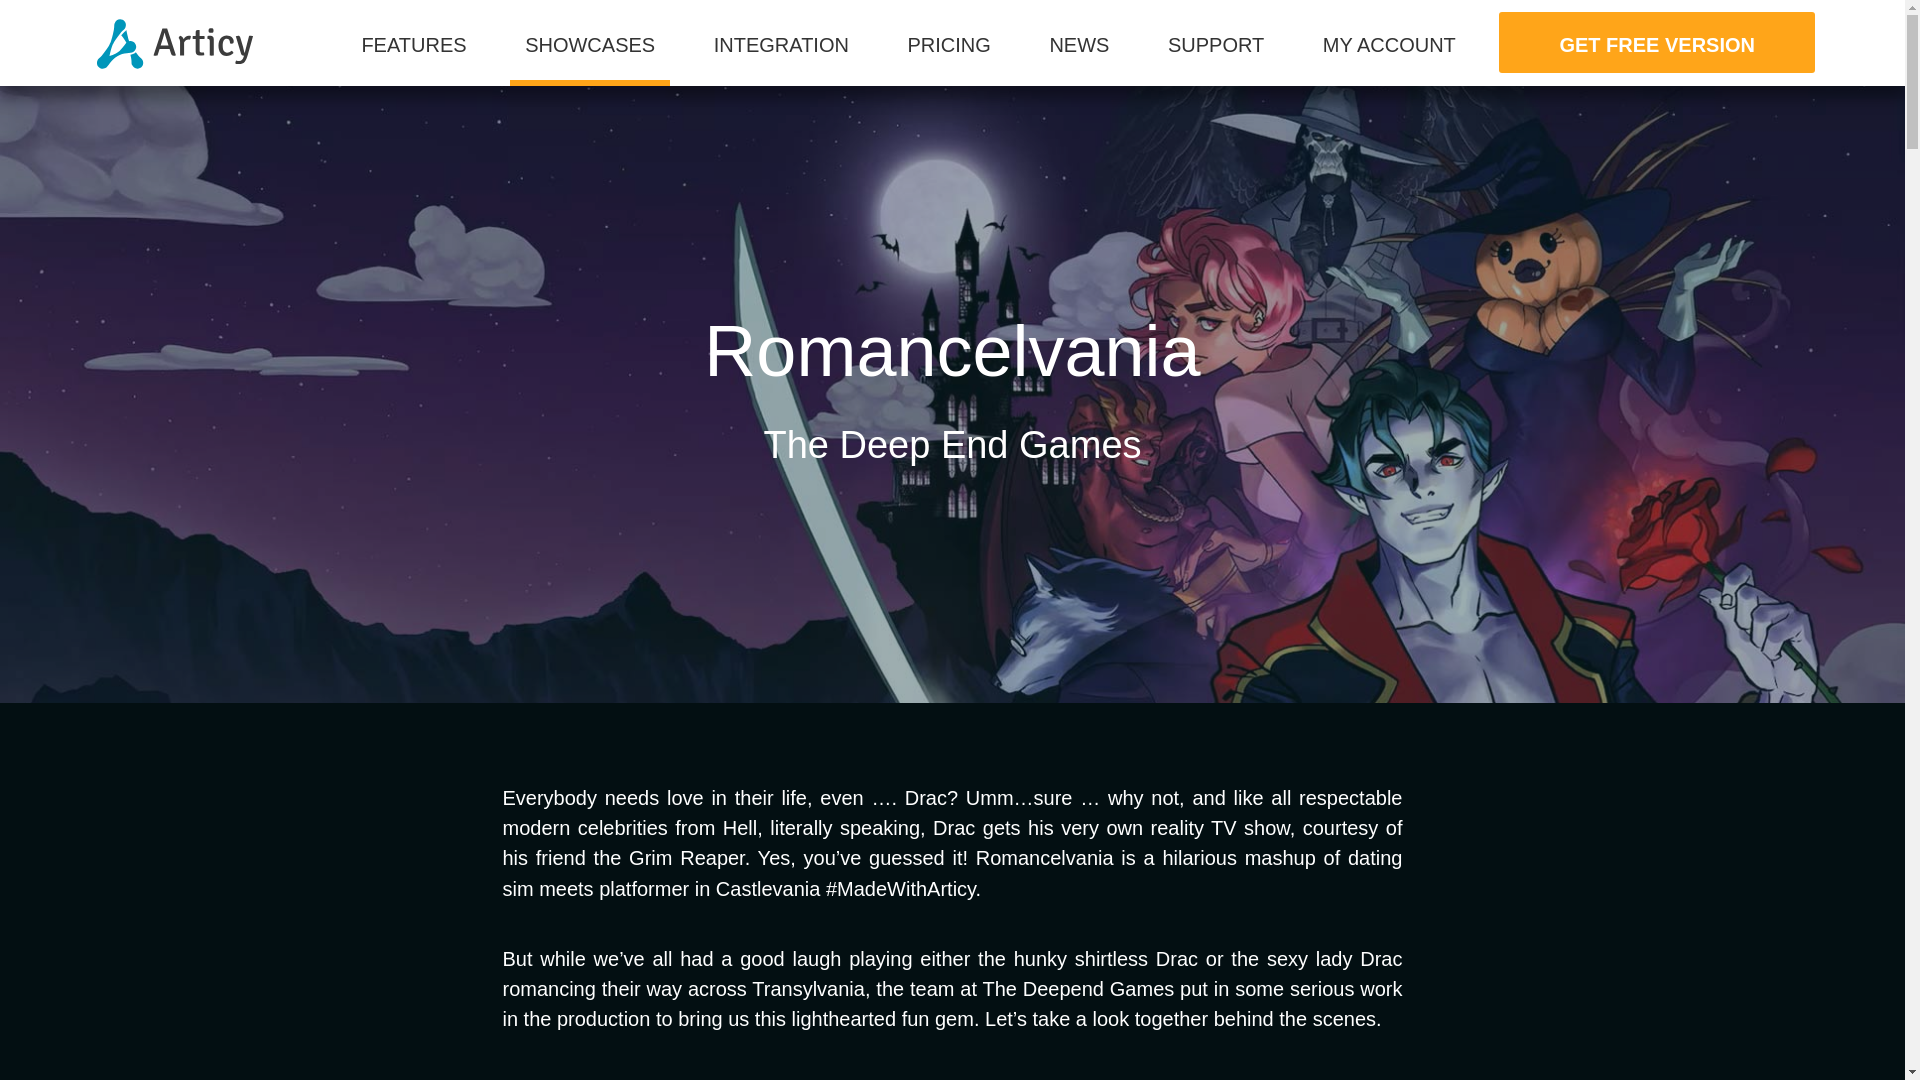 Image resolution: width=1920 pixels, height=1080 pixels. What do you see at coordinates (174, 44) in the screenshot?
I see `Articy logo` at bounding box center [174, 44].